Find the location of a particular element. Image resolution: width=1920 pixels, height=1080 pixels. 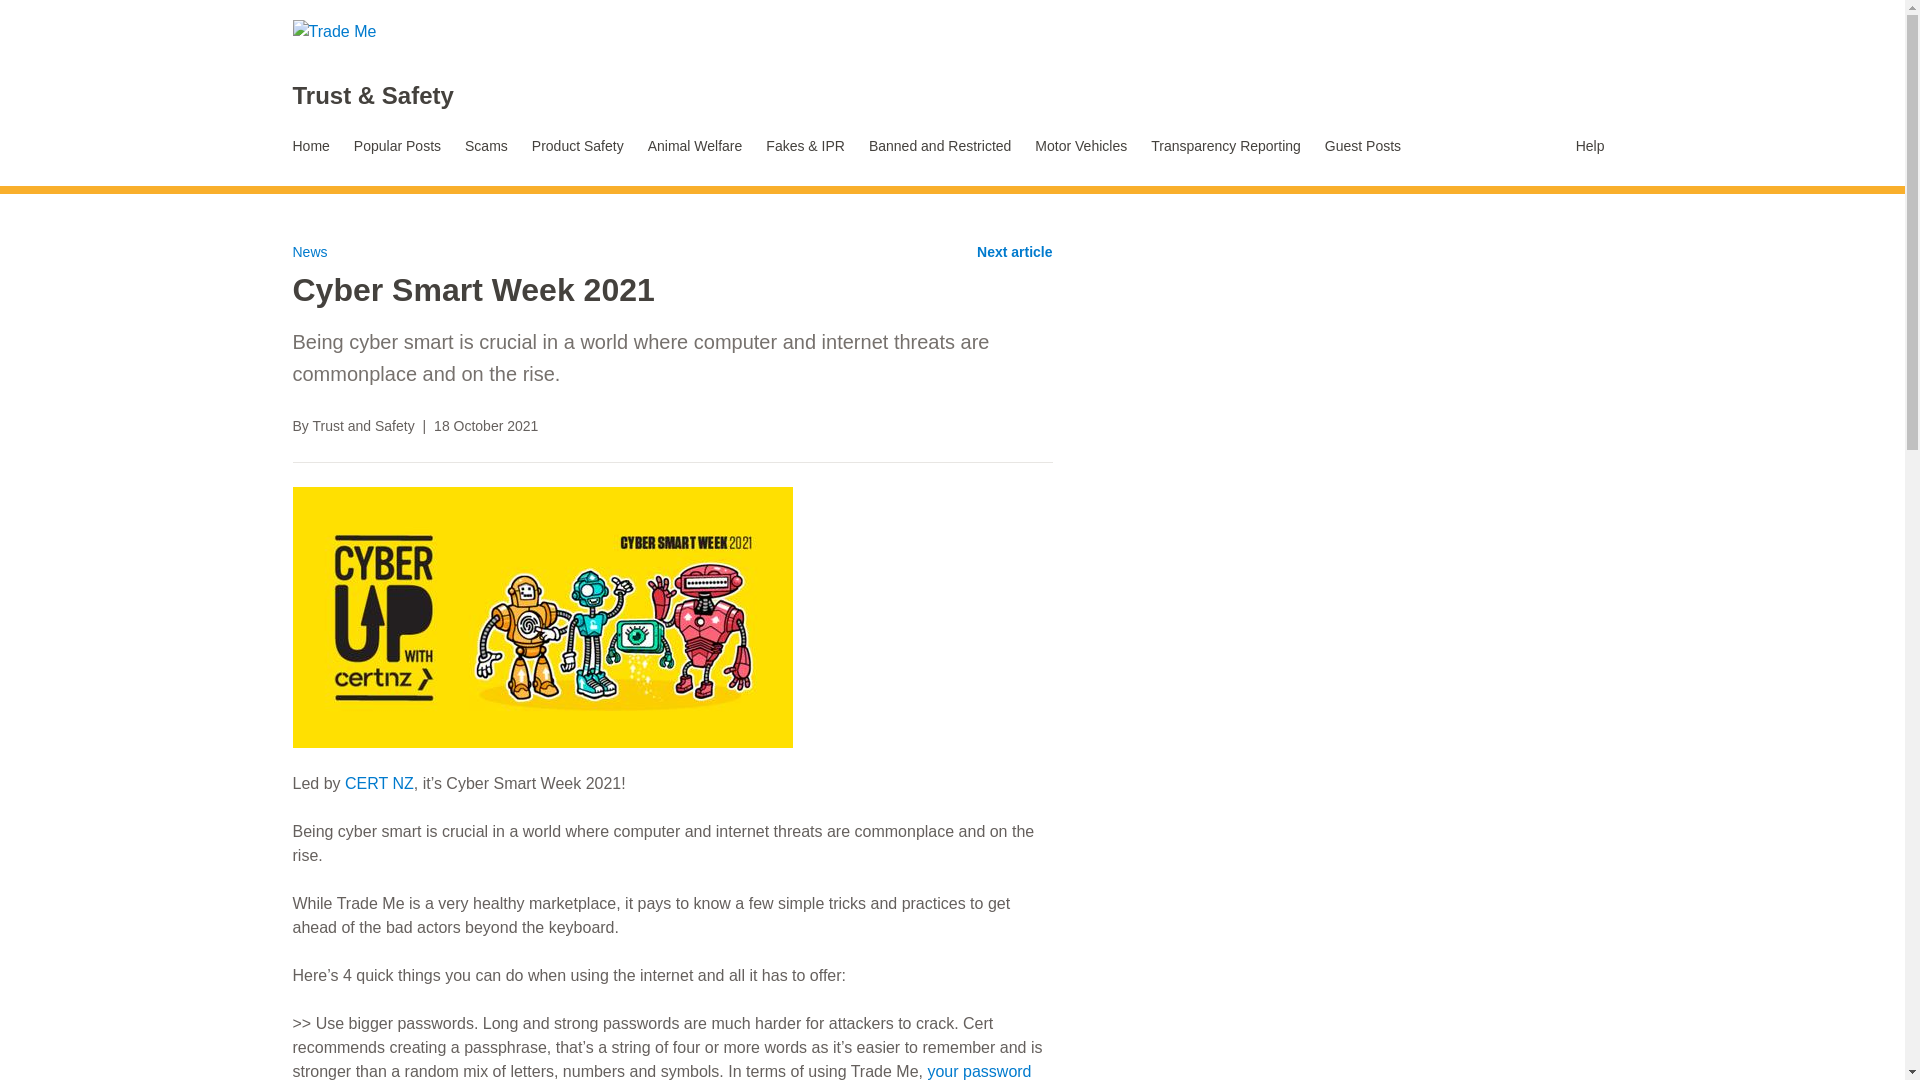

Animal Welfare is located at coordinates (694, 146).